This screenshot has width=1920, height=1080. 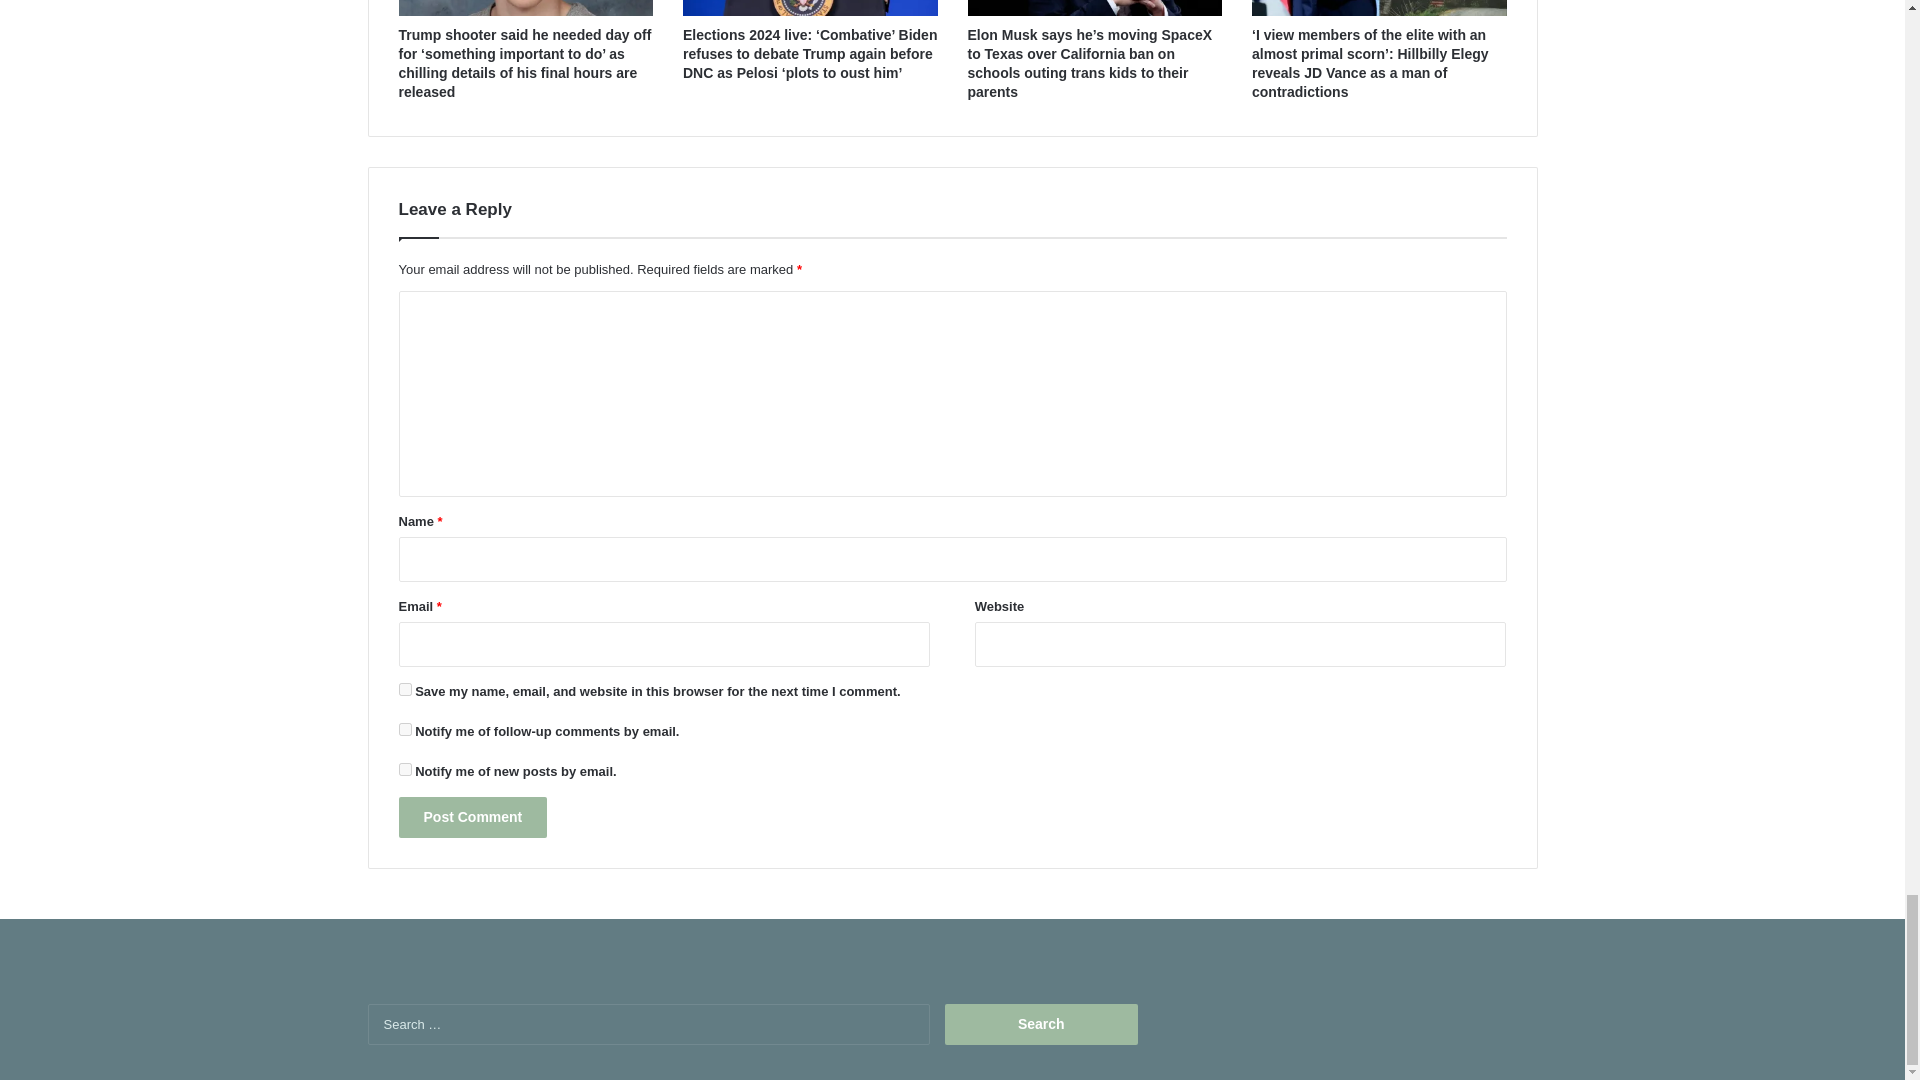 I want to click on Search, so click(x=1041, y=1024).